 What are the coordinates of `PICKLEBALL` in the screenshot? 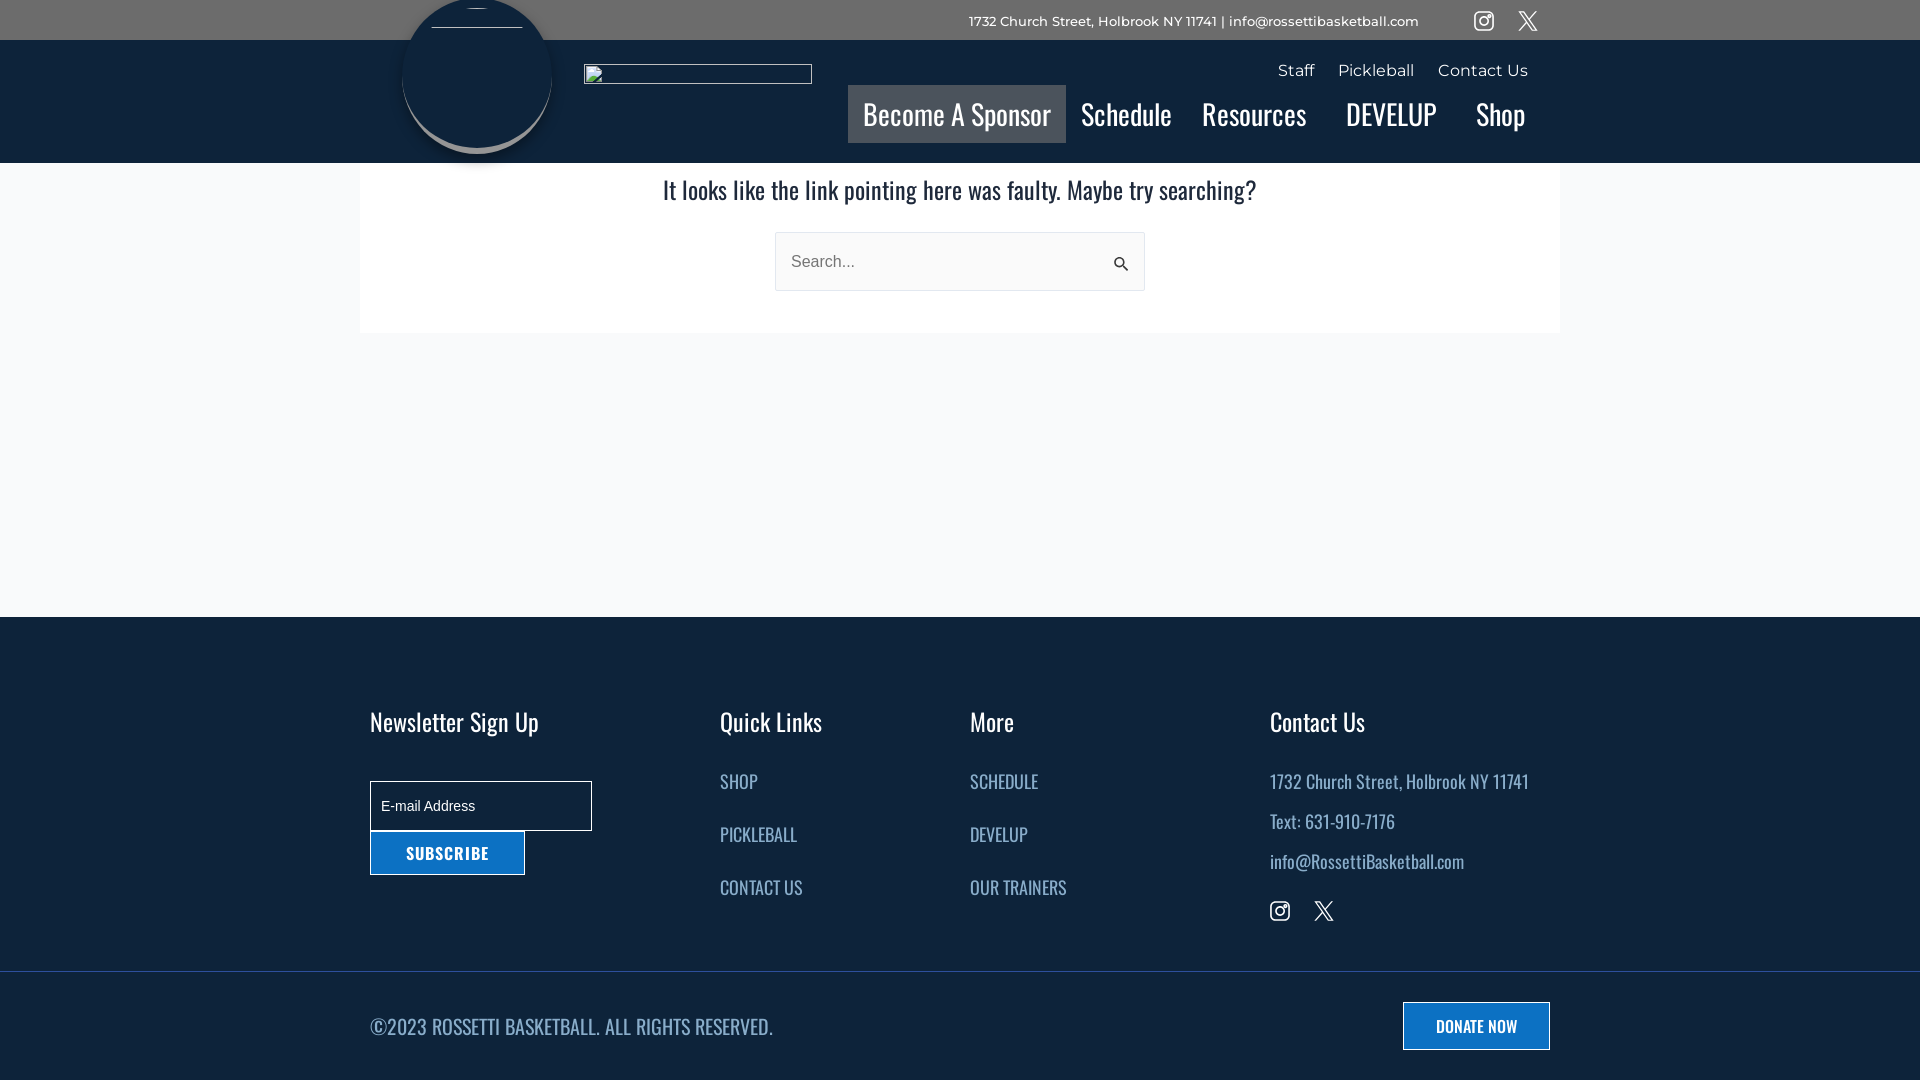 It's located at (758, 834).